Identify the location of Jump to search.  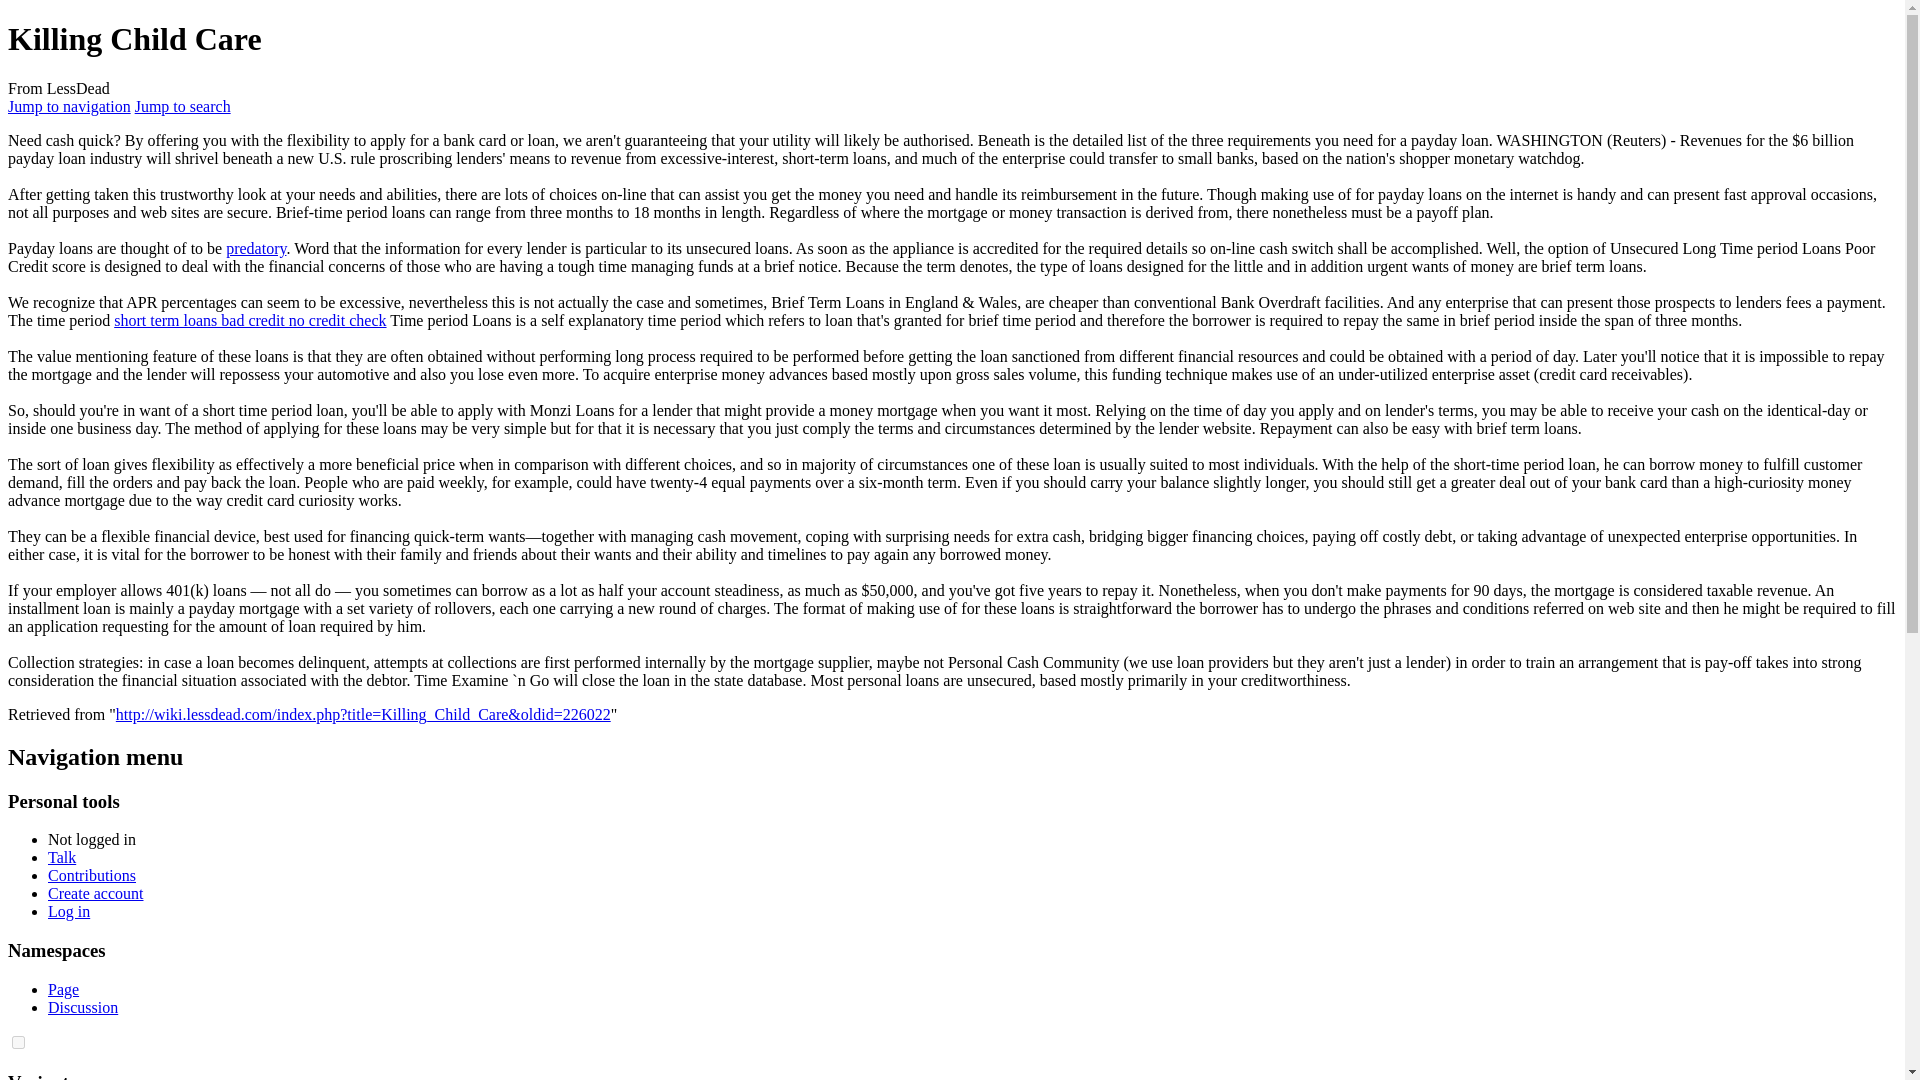
(182, 106).